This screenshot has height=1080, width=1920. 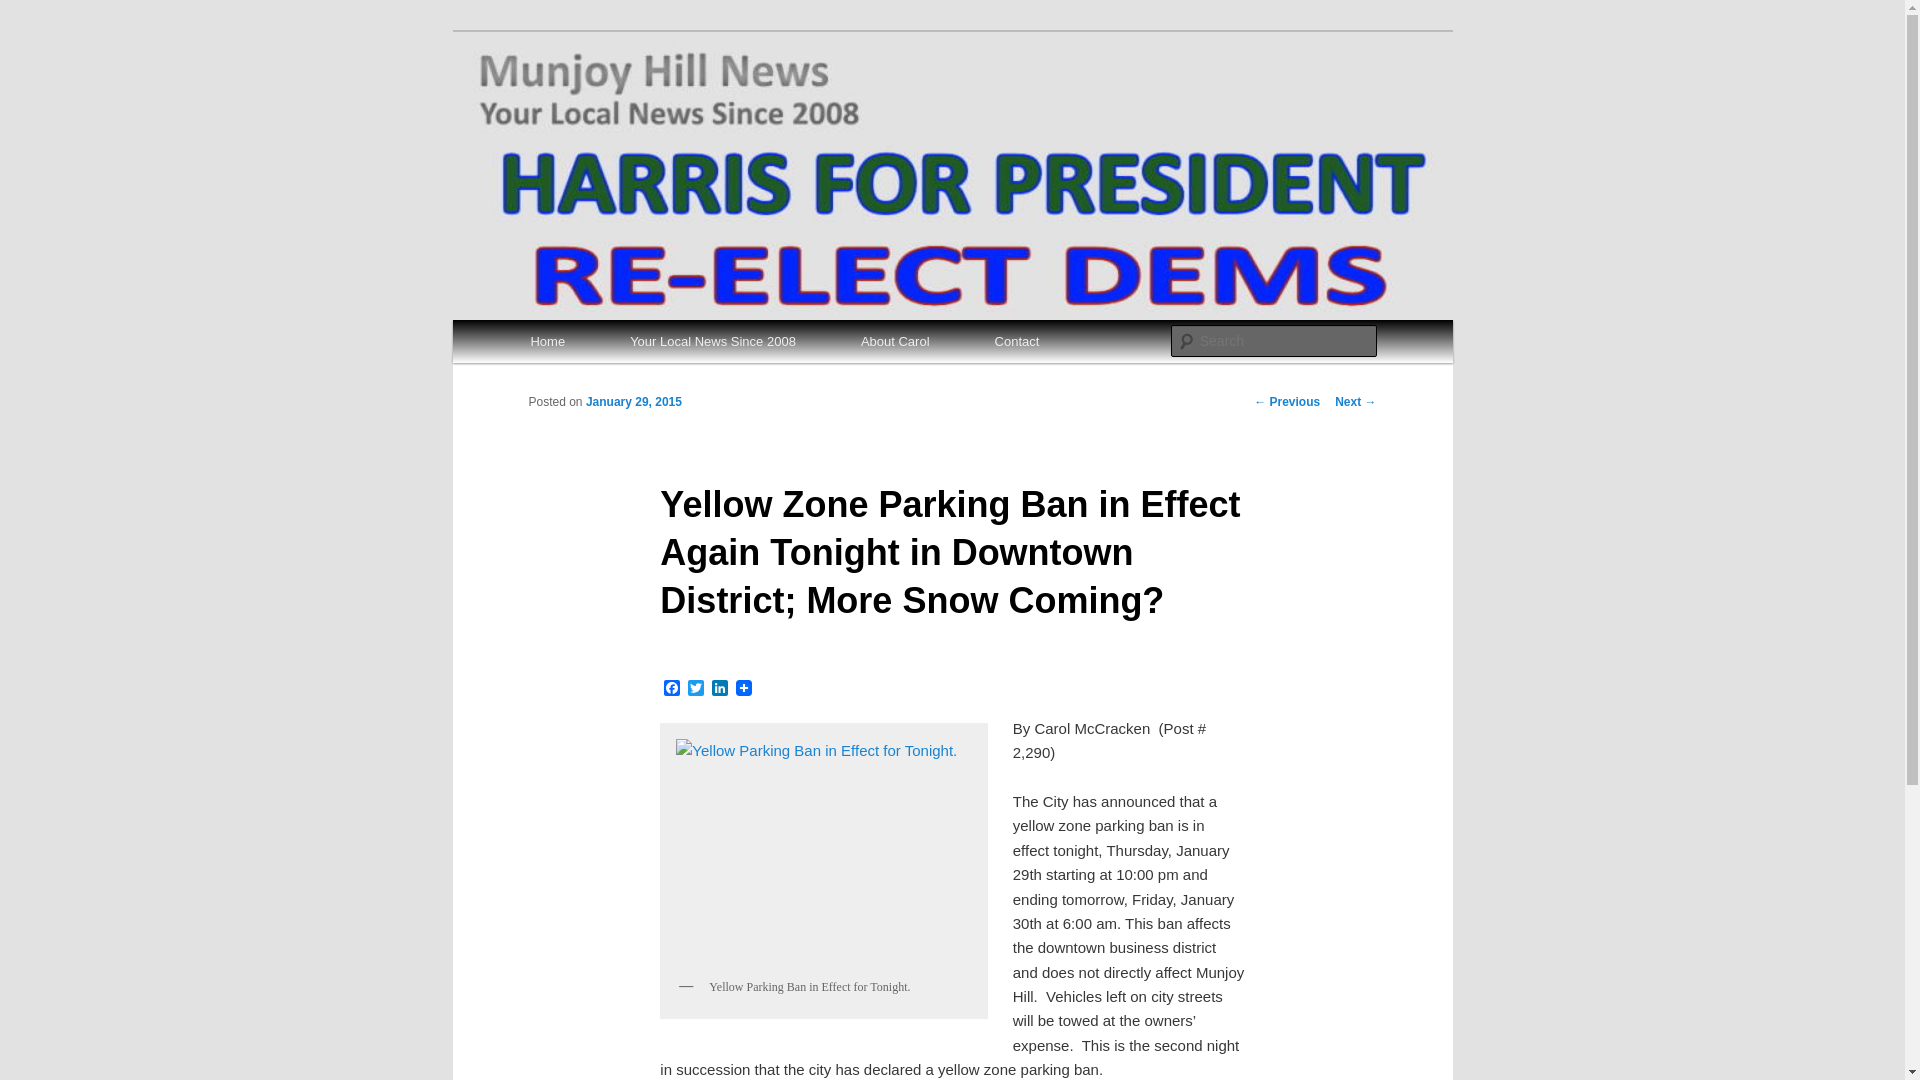 I want to click on LinkedIn, so click(x=720, y=689).